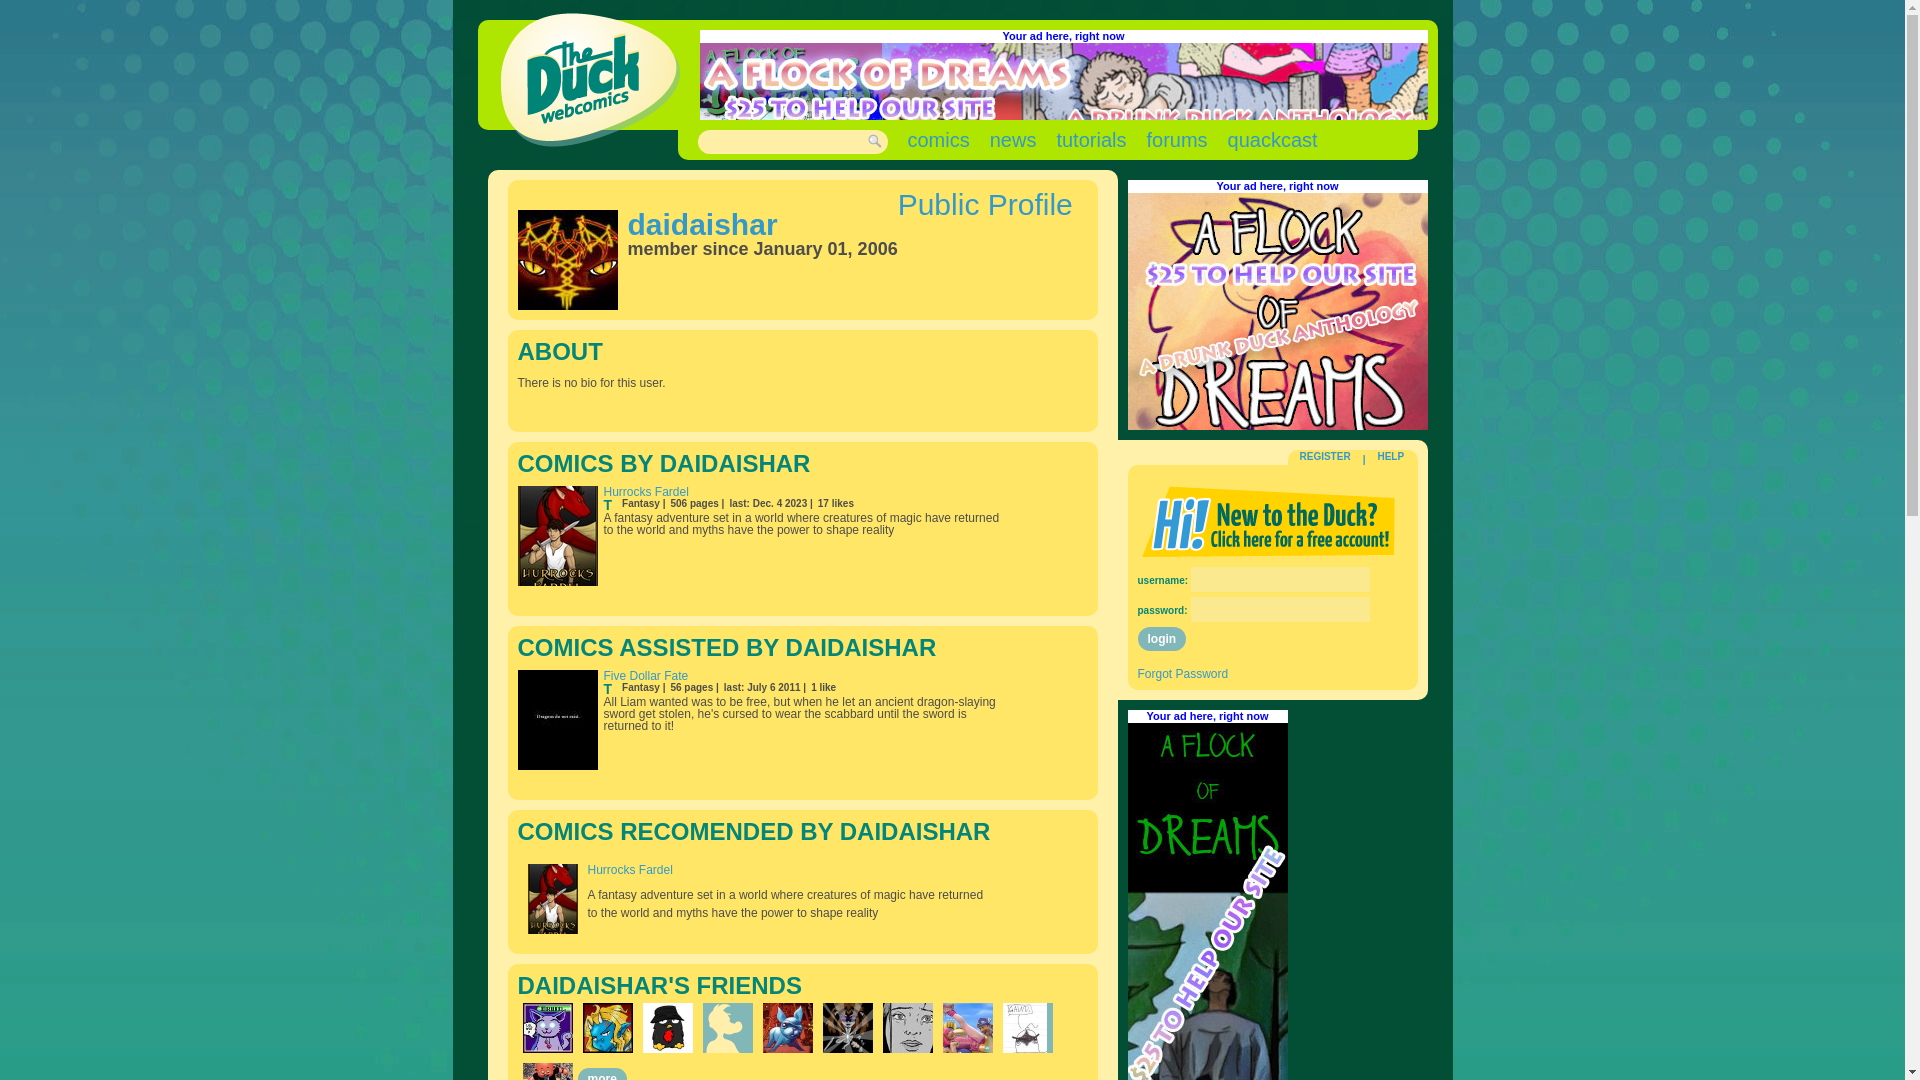 This screenshot has width=1920, height=1080. I want to click on news, so click(1013, 140).